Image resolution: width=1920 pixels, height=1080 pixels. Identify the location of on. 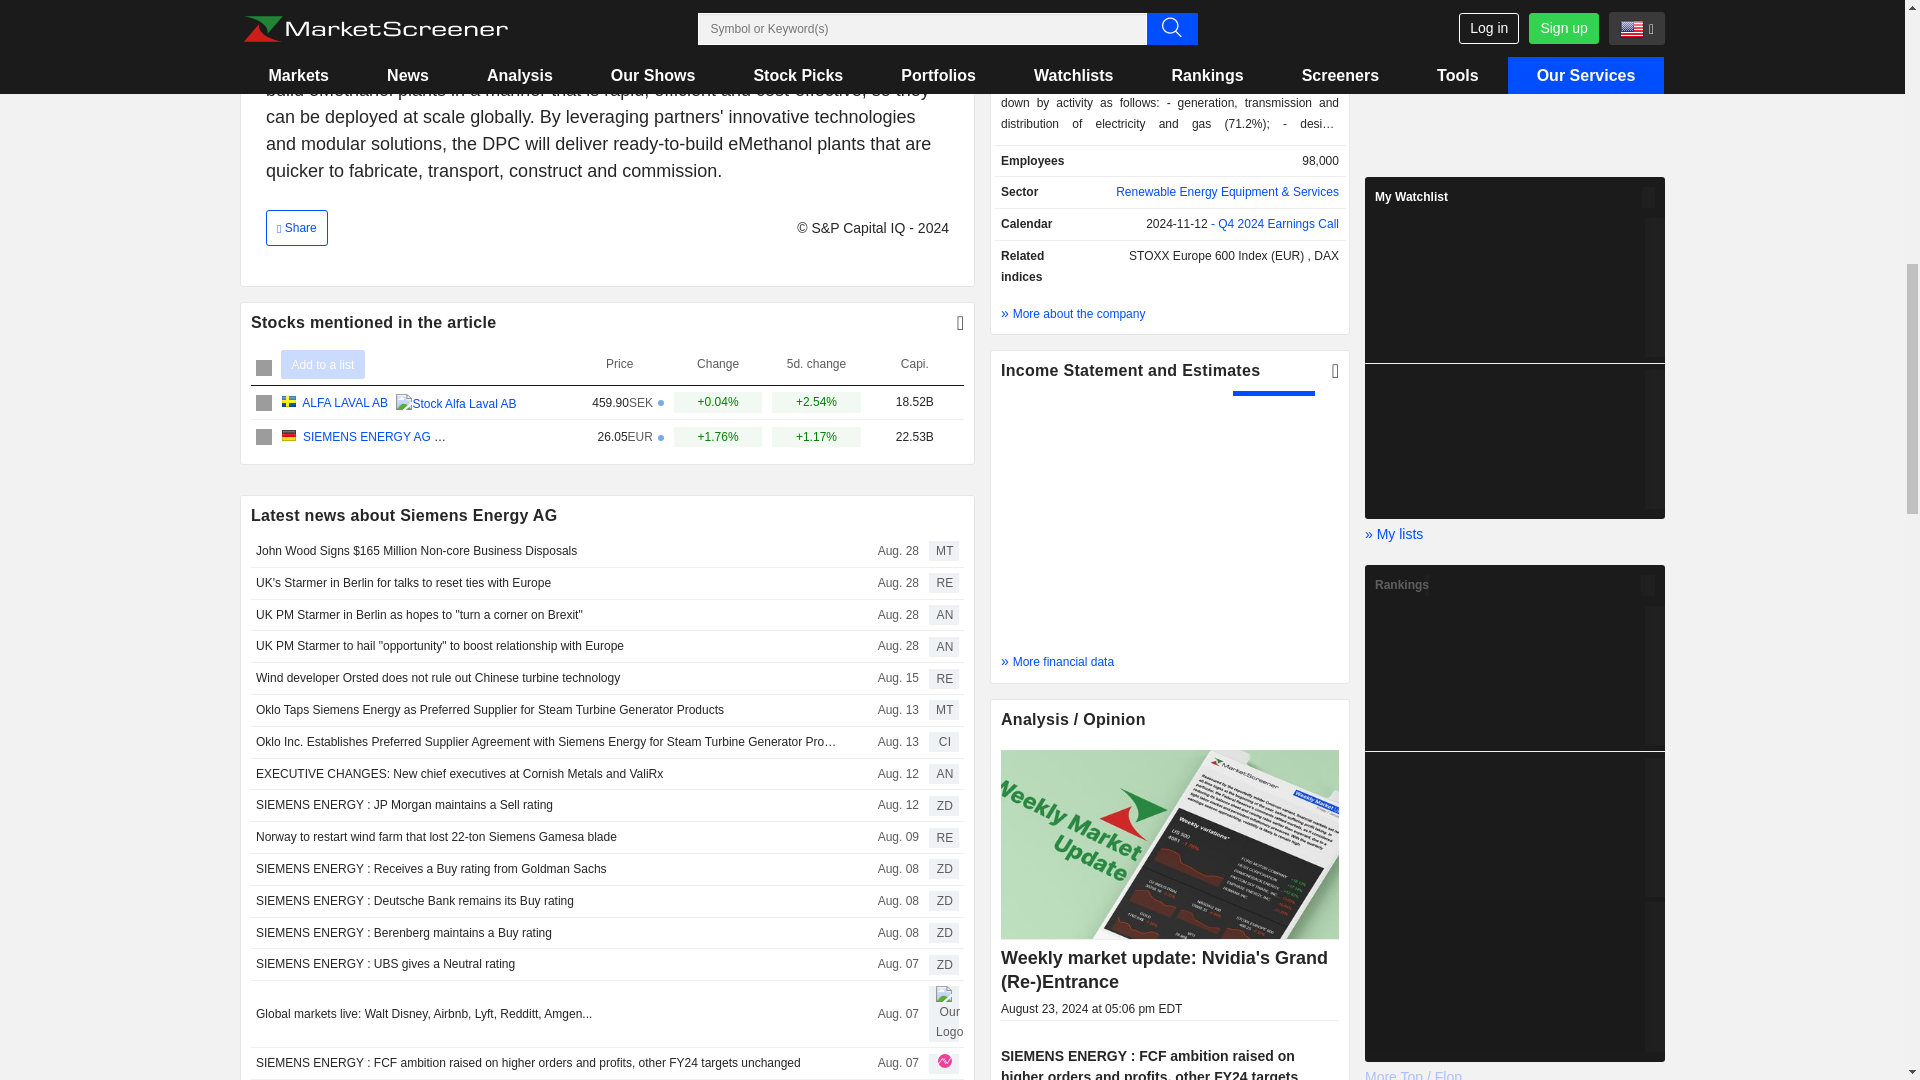
(264, 436).